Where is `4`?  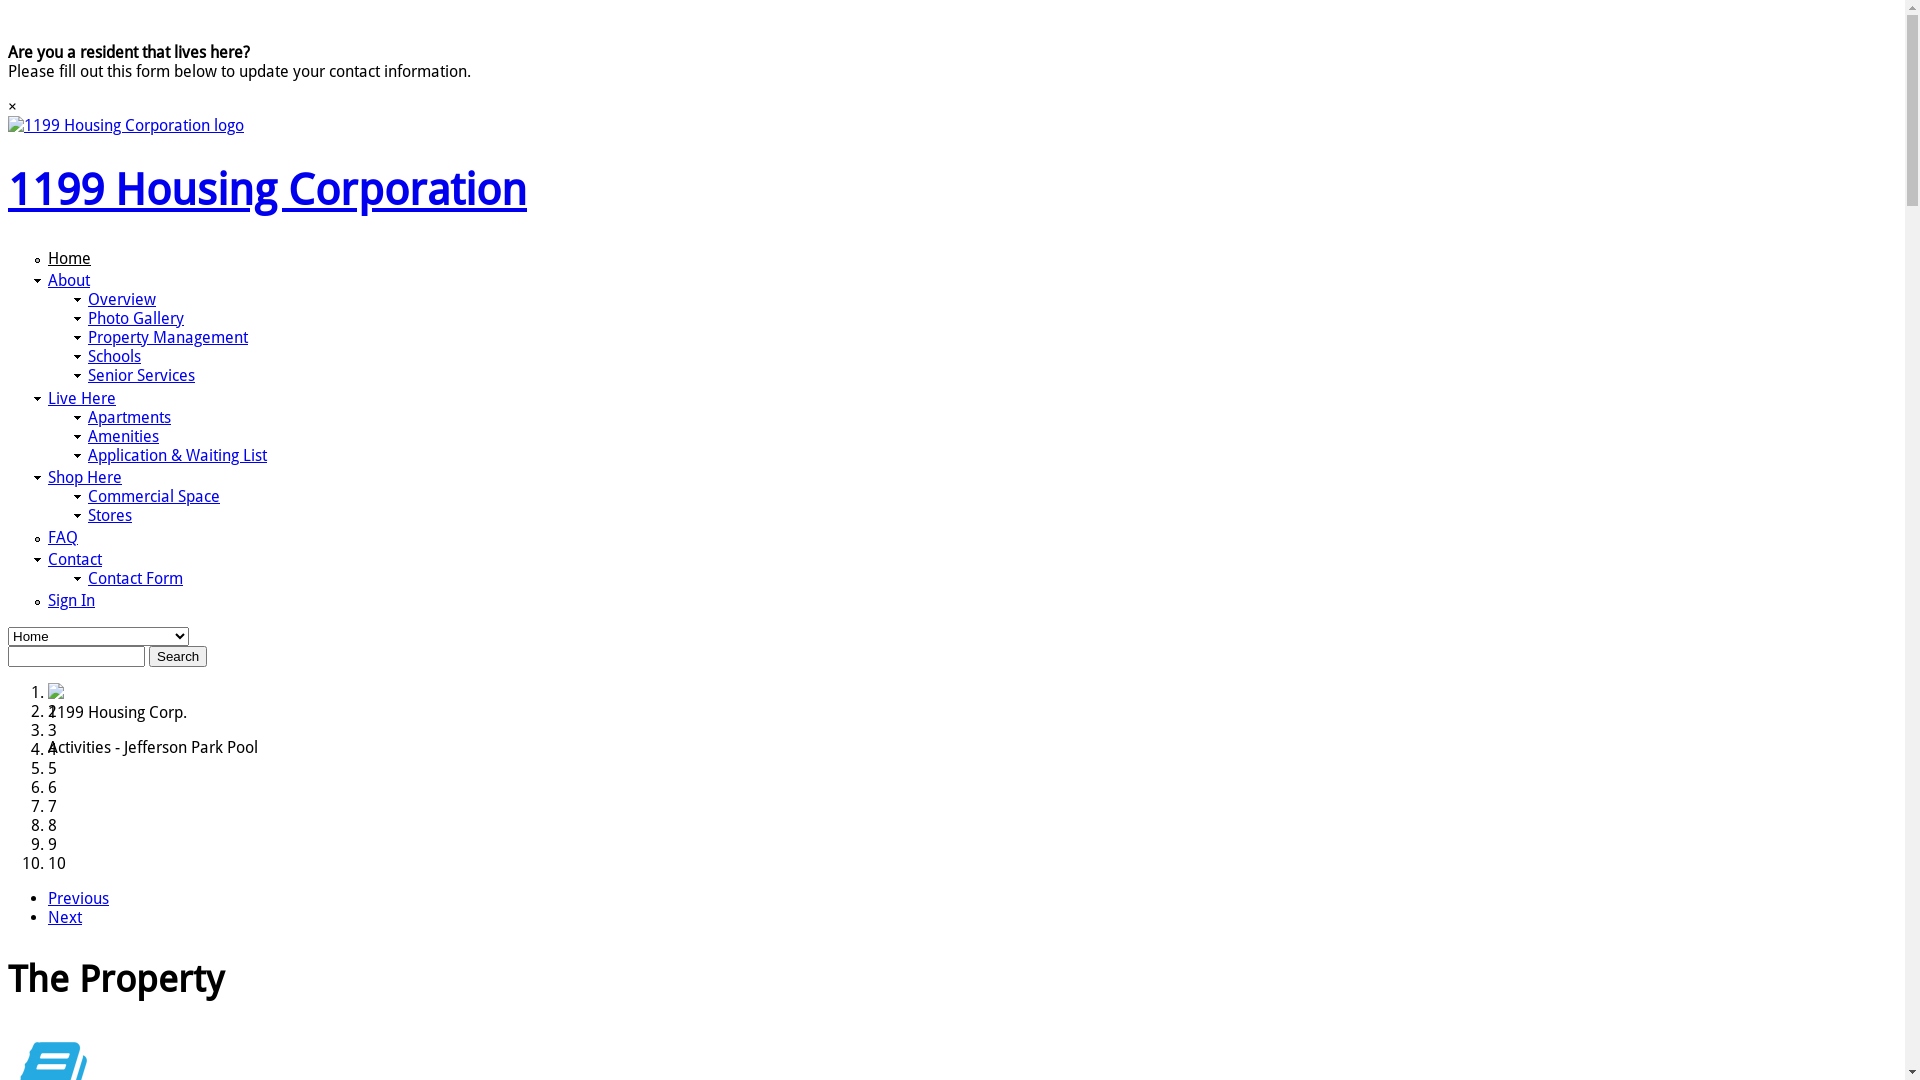
4 is located at coordinates (52, 749).